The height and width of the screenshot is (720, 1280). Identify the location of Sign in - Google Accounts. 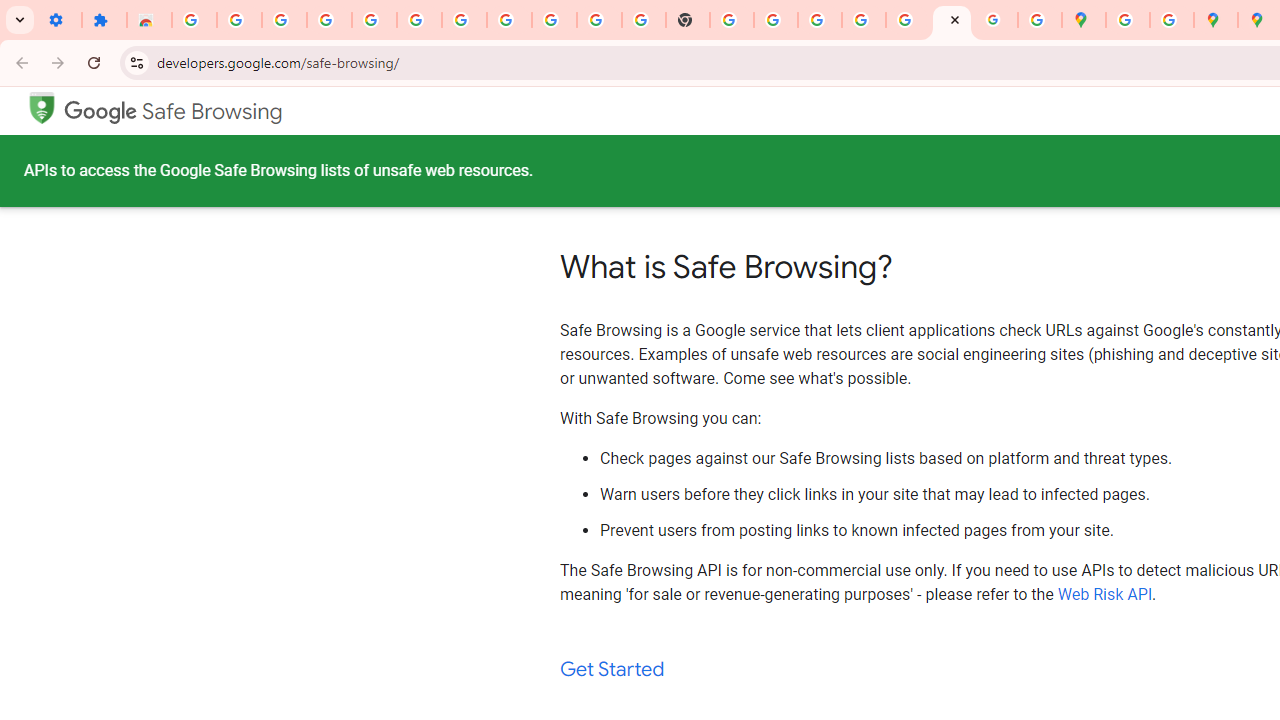
(464, 20).